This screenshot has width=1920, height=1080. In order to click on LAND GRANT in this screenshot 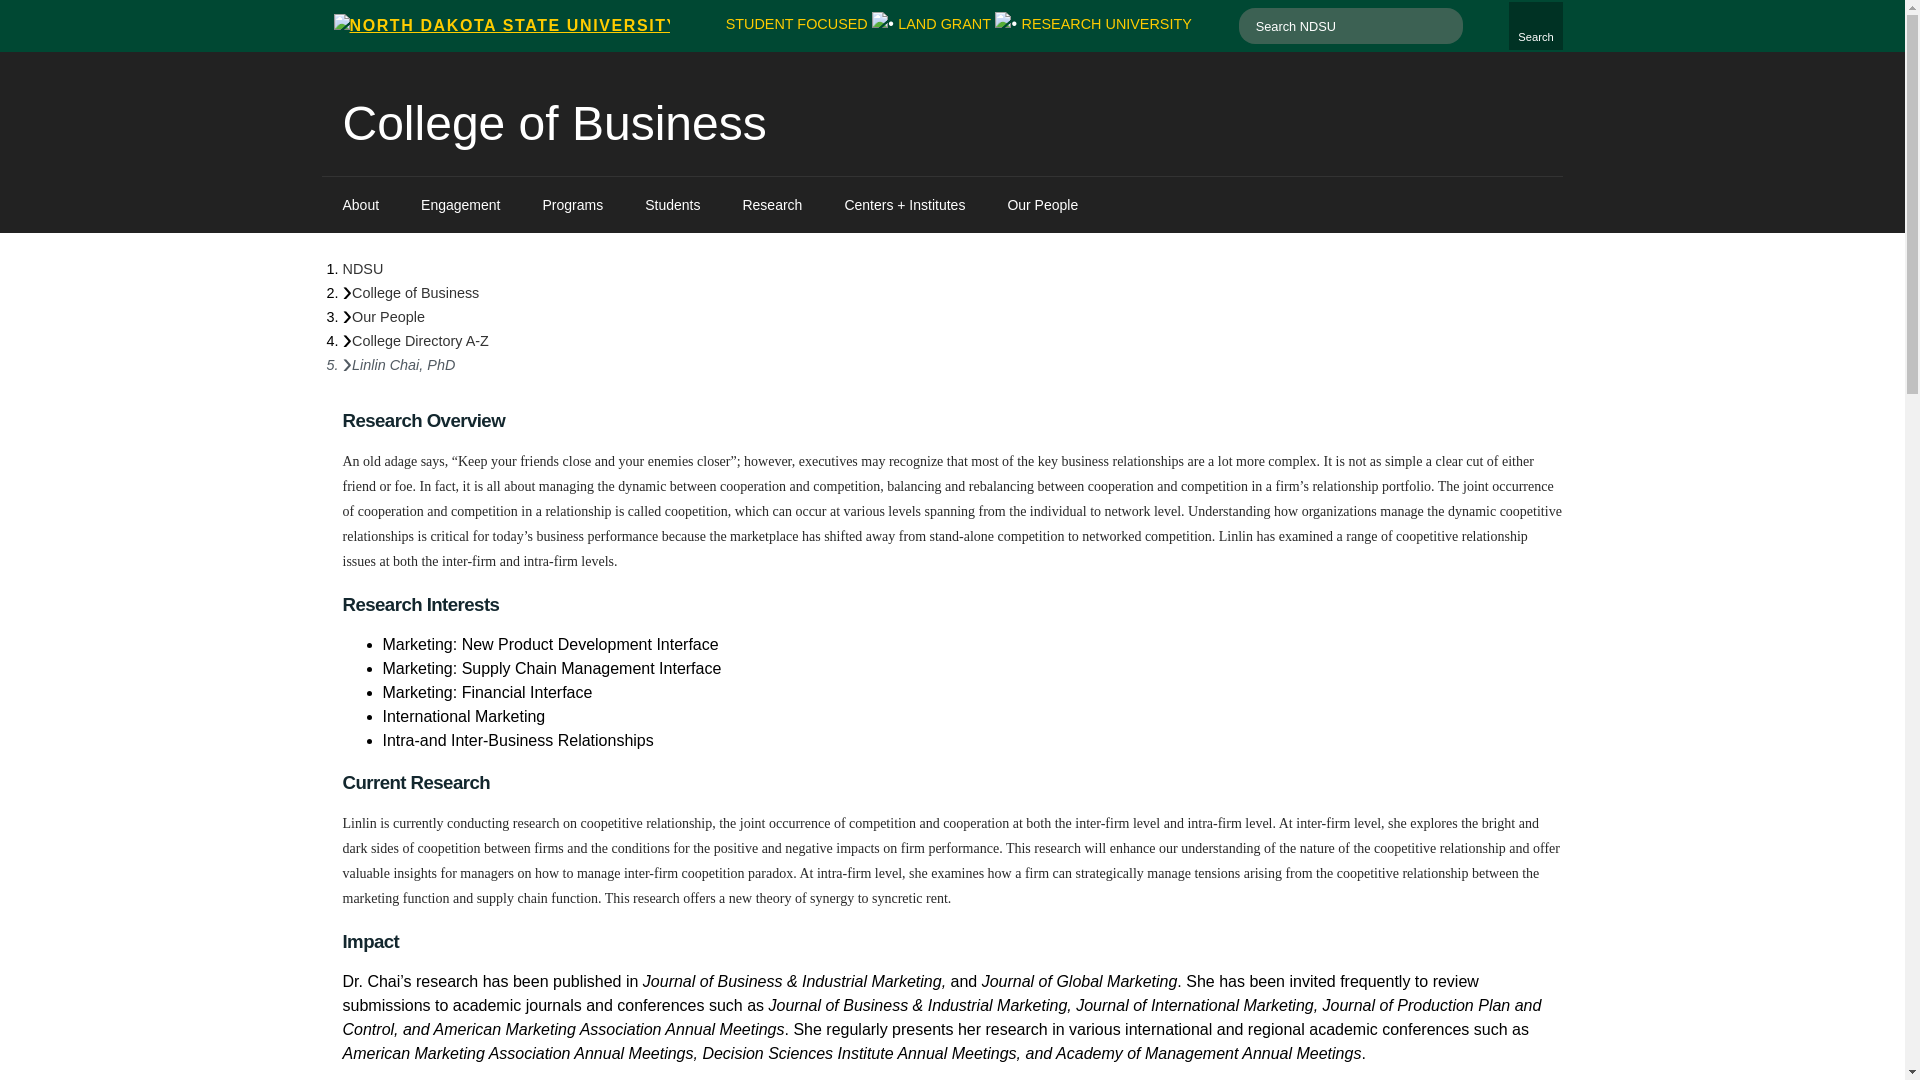, I will do `click(944, 24)`.